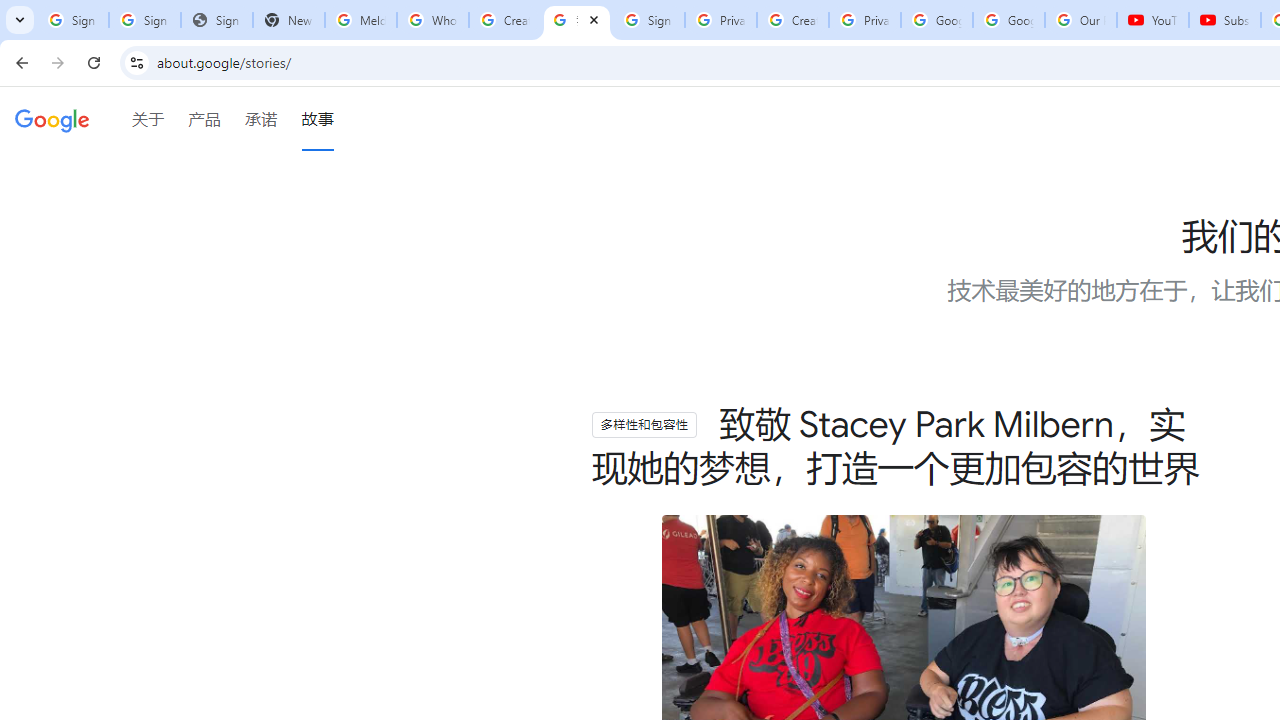  What do you see at coordinates (504, 20) in the screenshot?
I see `Create your Google Account` at bounding box center [504, 20].